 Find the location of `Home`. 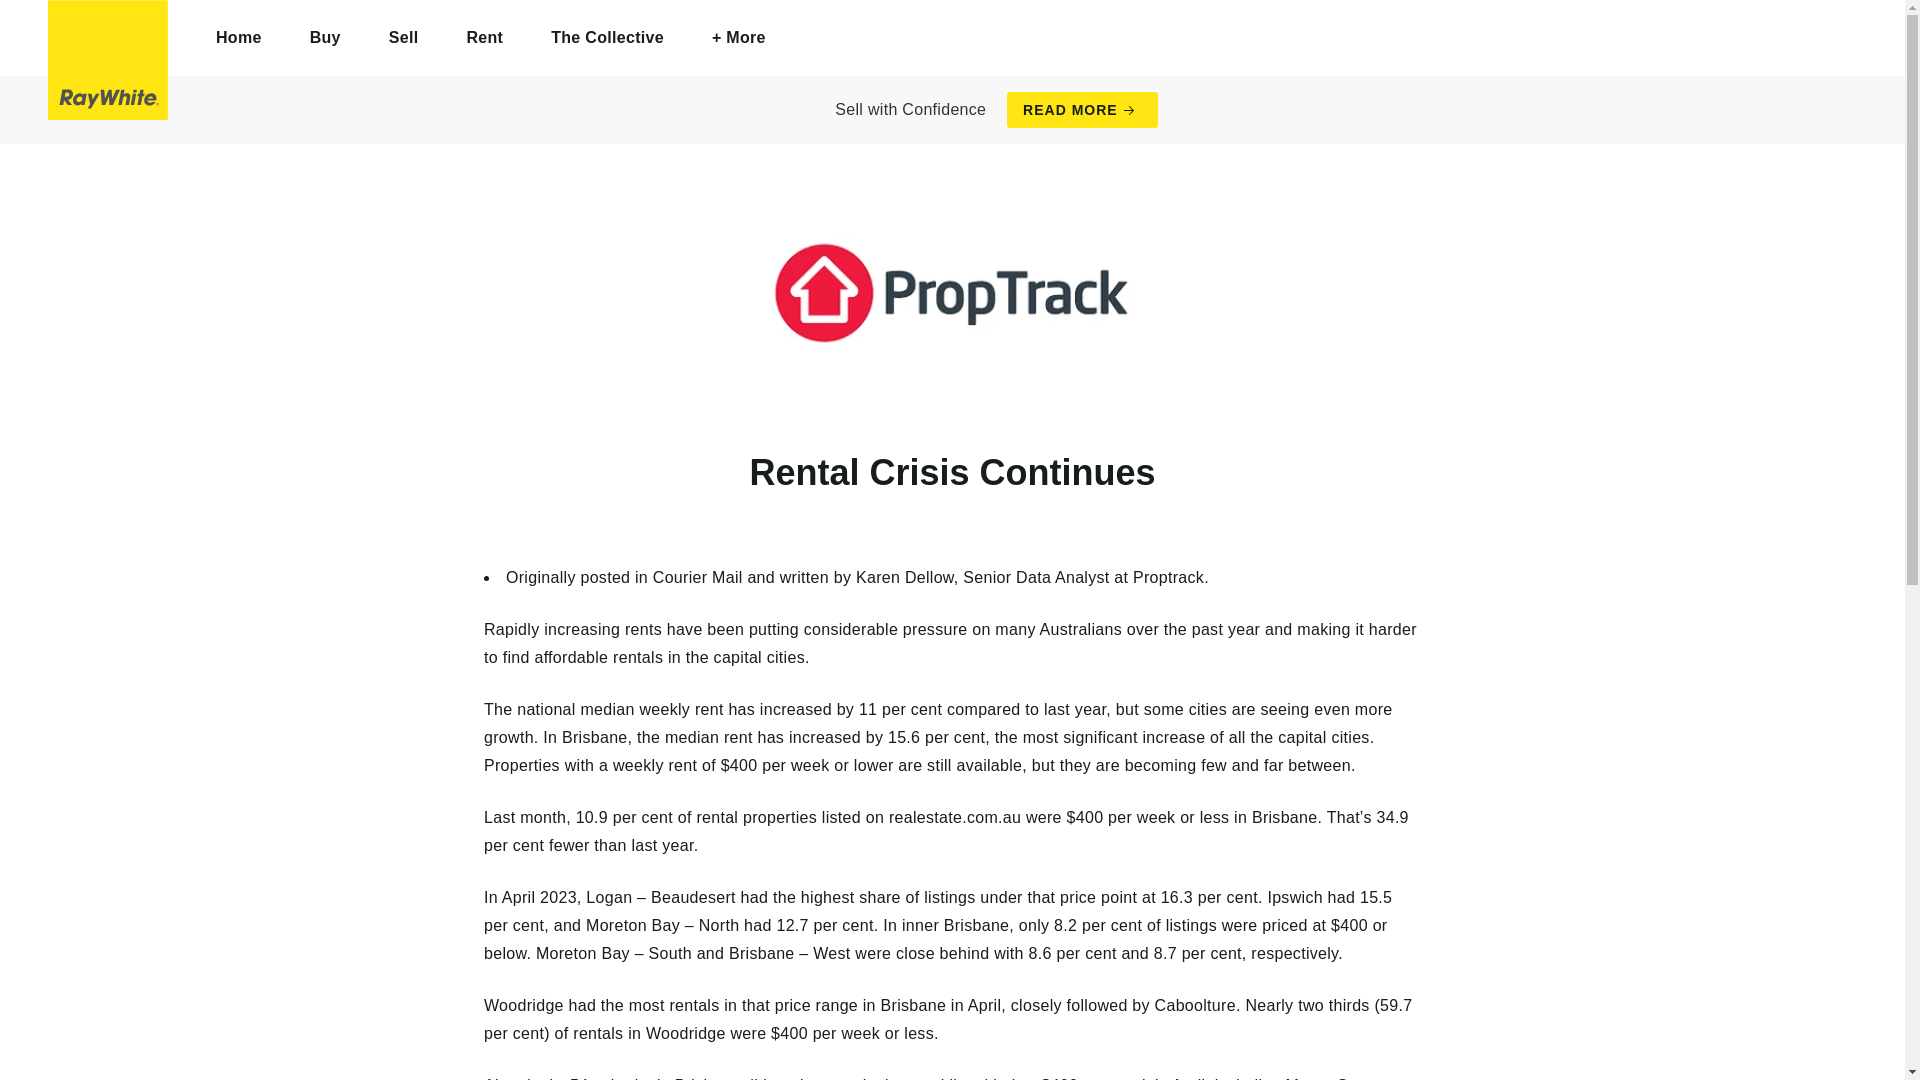

Home is located at coordinates (239, 38).